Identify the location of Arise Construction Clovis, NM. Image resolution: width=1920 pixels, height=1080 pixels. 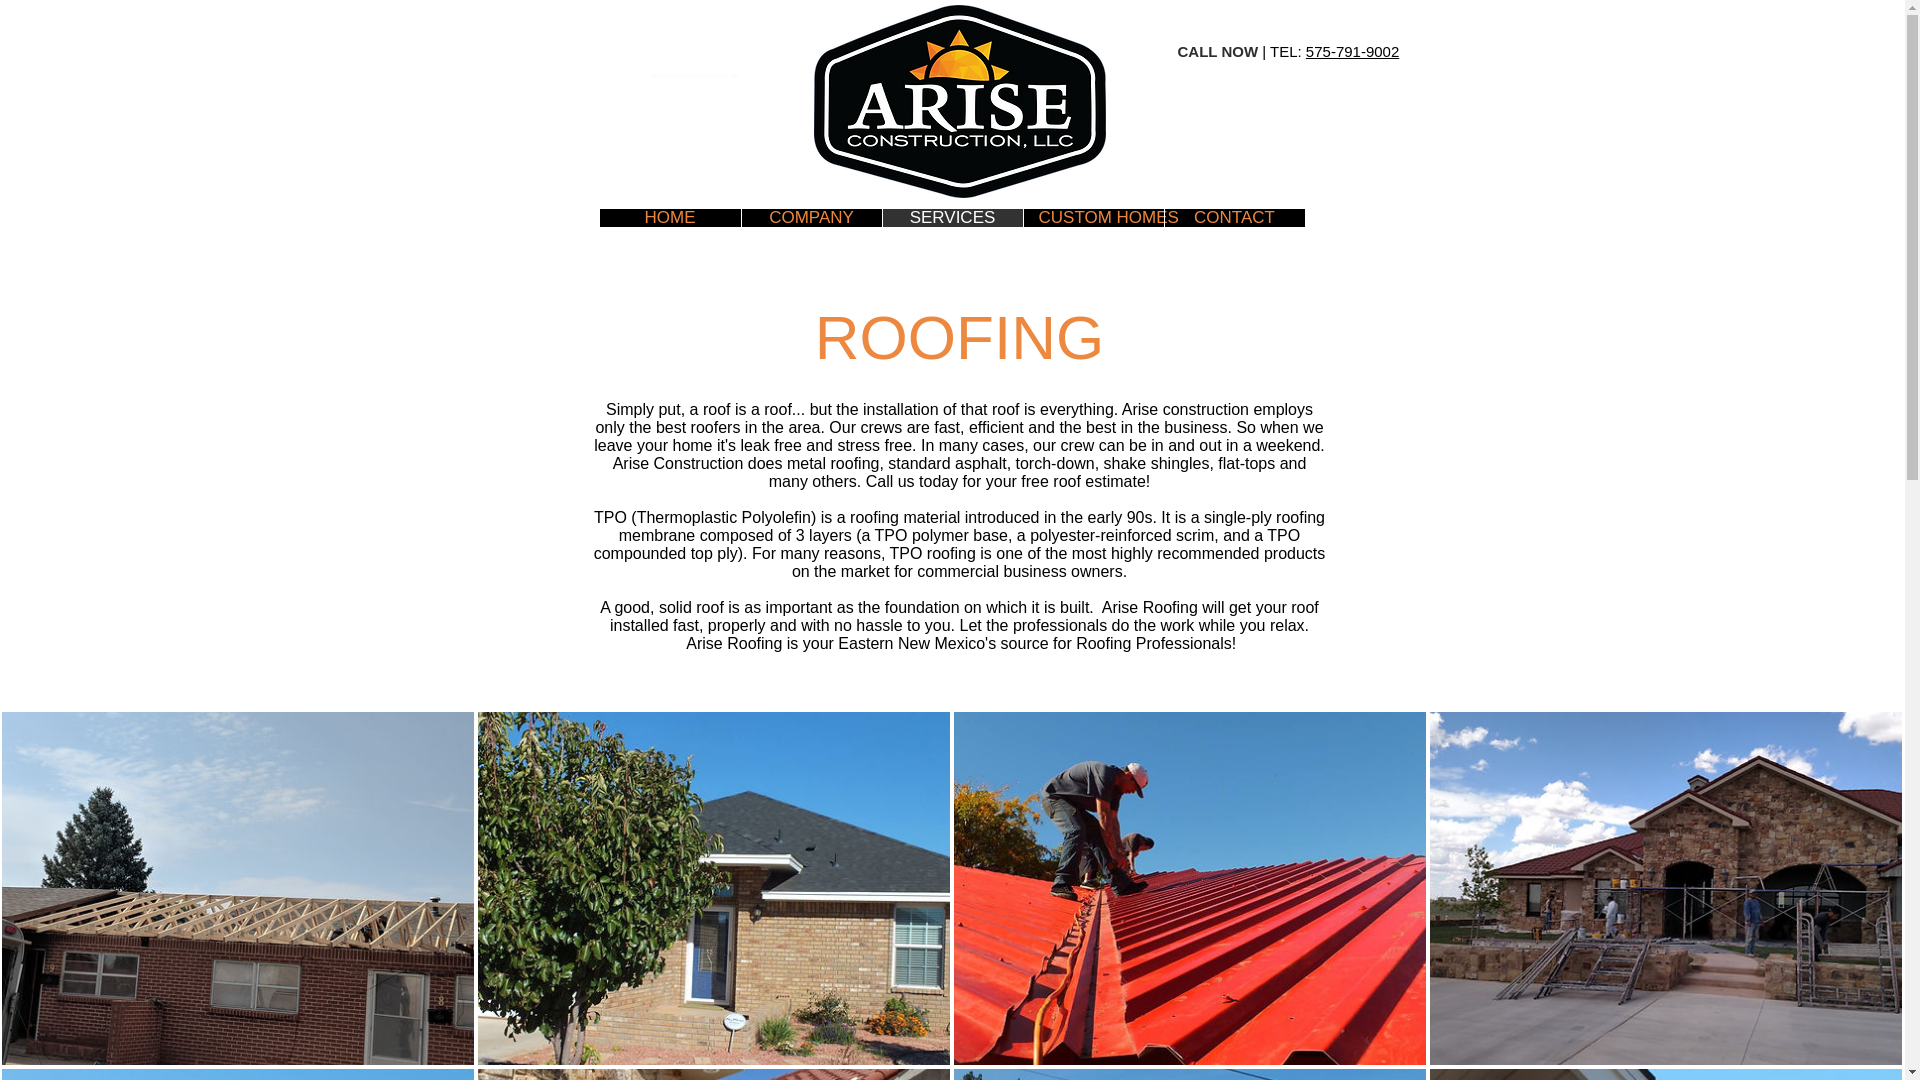
(694, 76).